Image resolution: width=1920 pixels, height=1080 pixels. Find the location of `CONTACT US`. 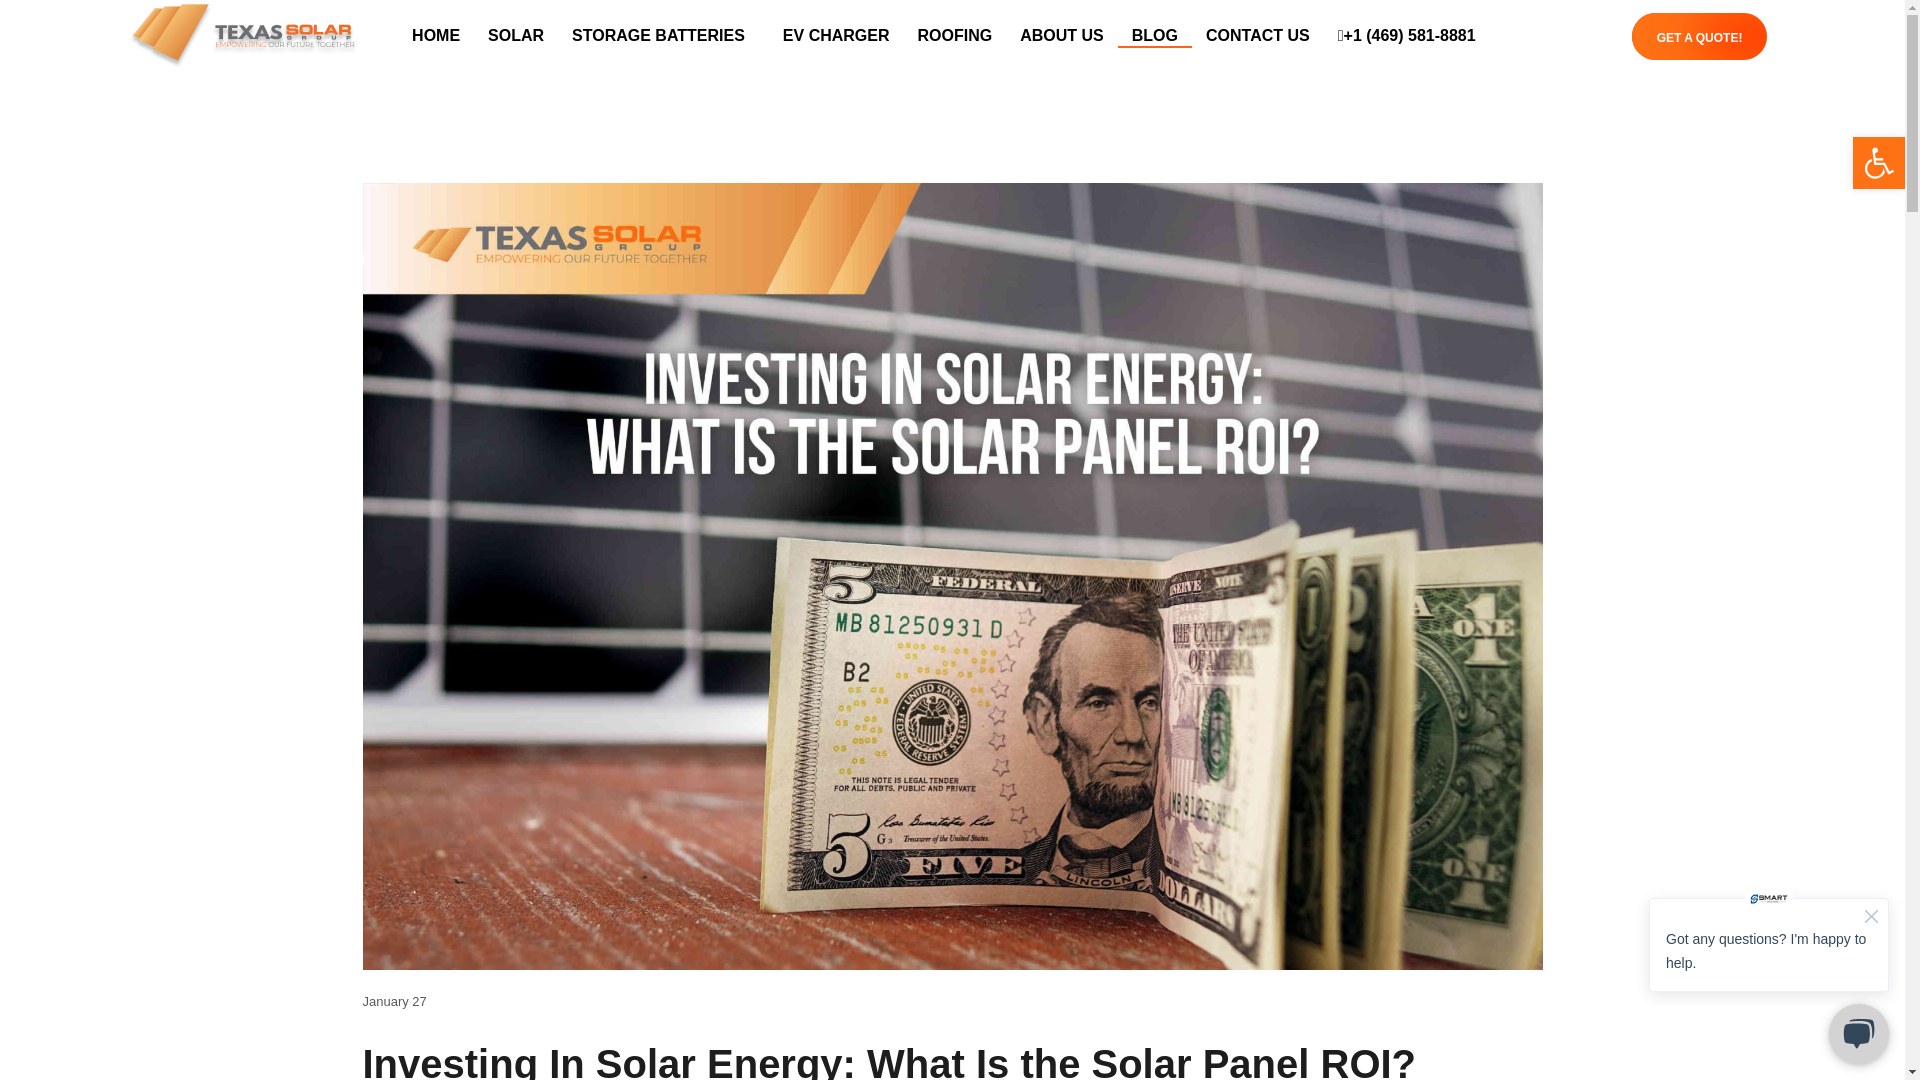

CONTACT US is located at coordinates (1258, 36).